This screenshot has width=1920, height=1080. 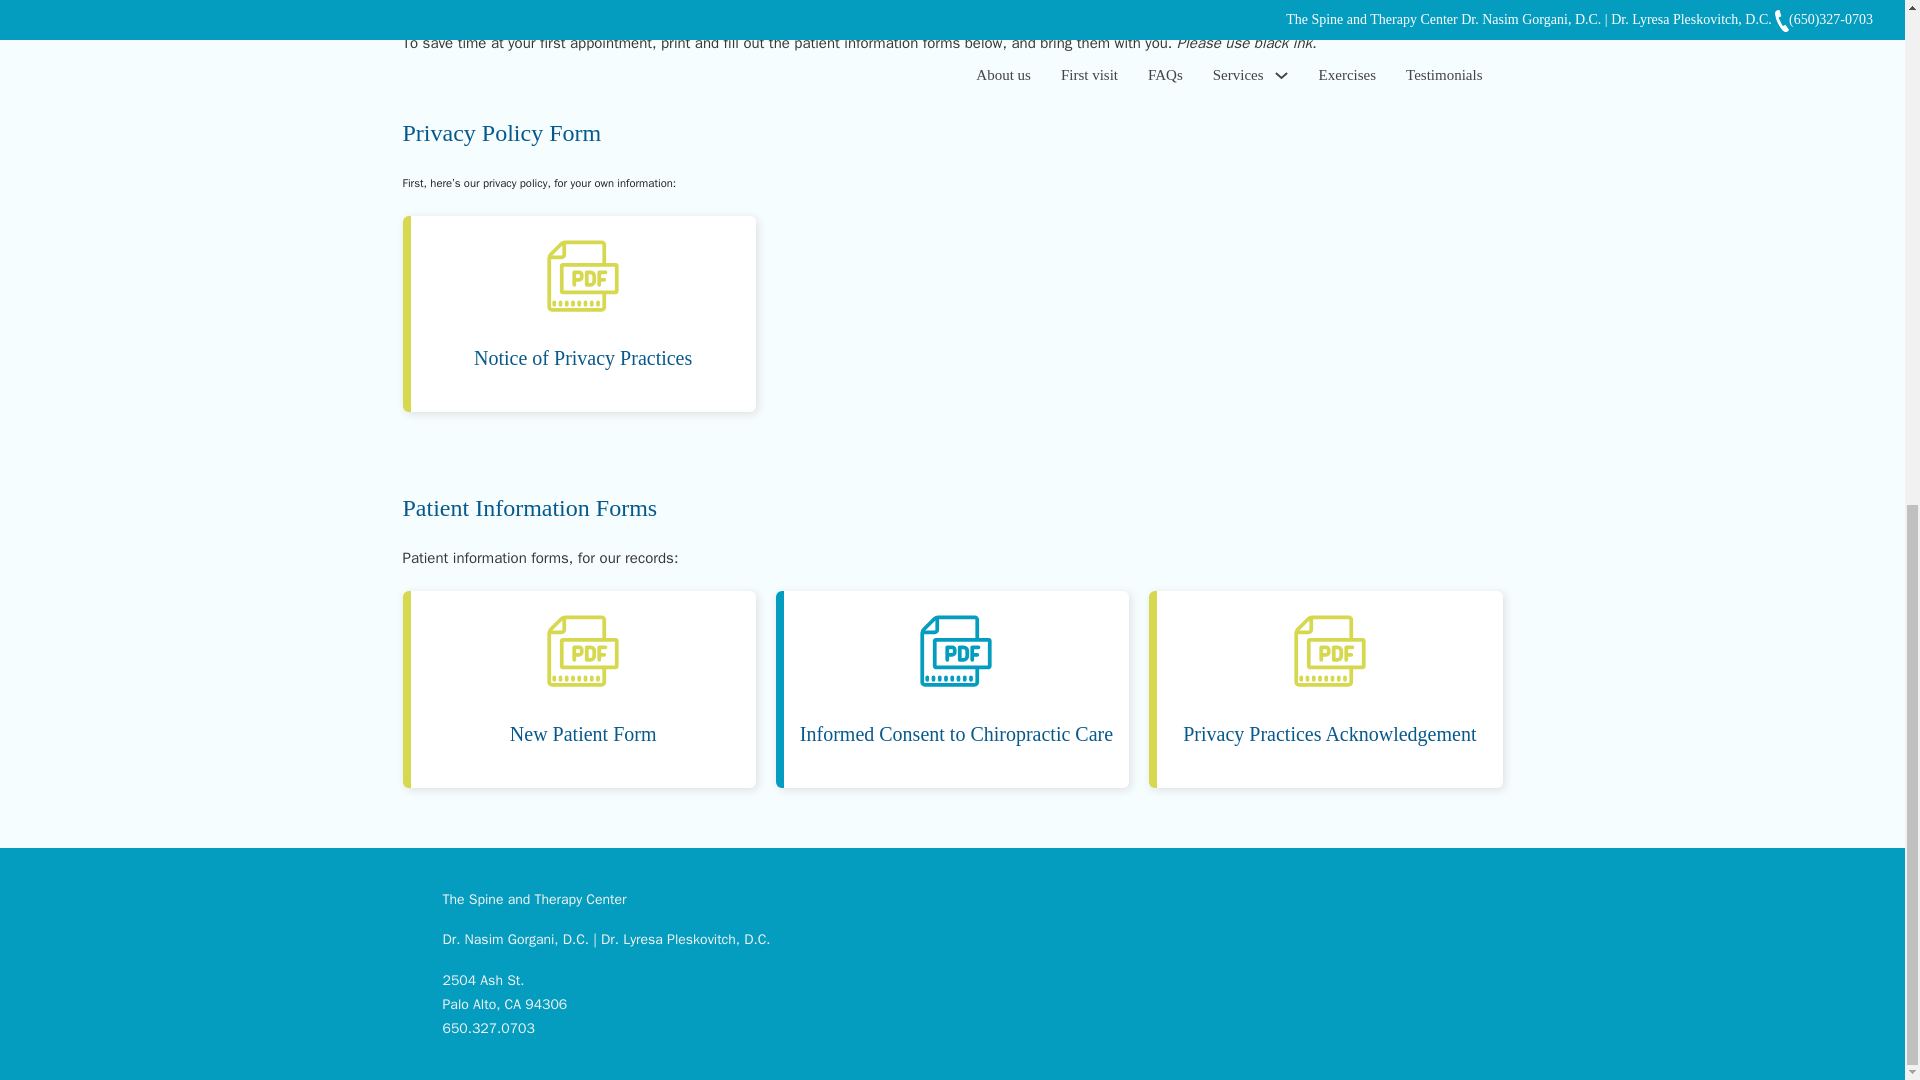 I want to click on Privacy Practices Acknowledgement, so click(x=1329, y=734).